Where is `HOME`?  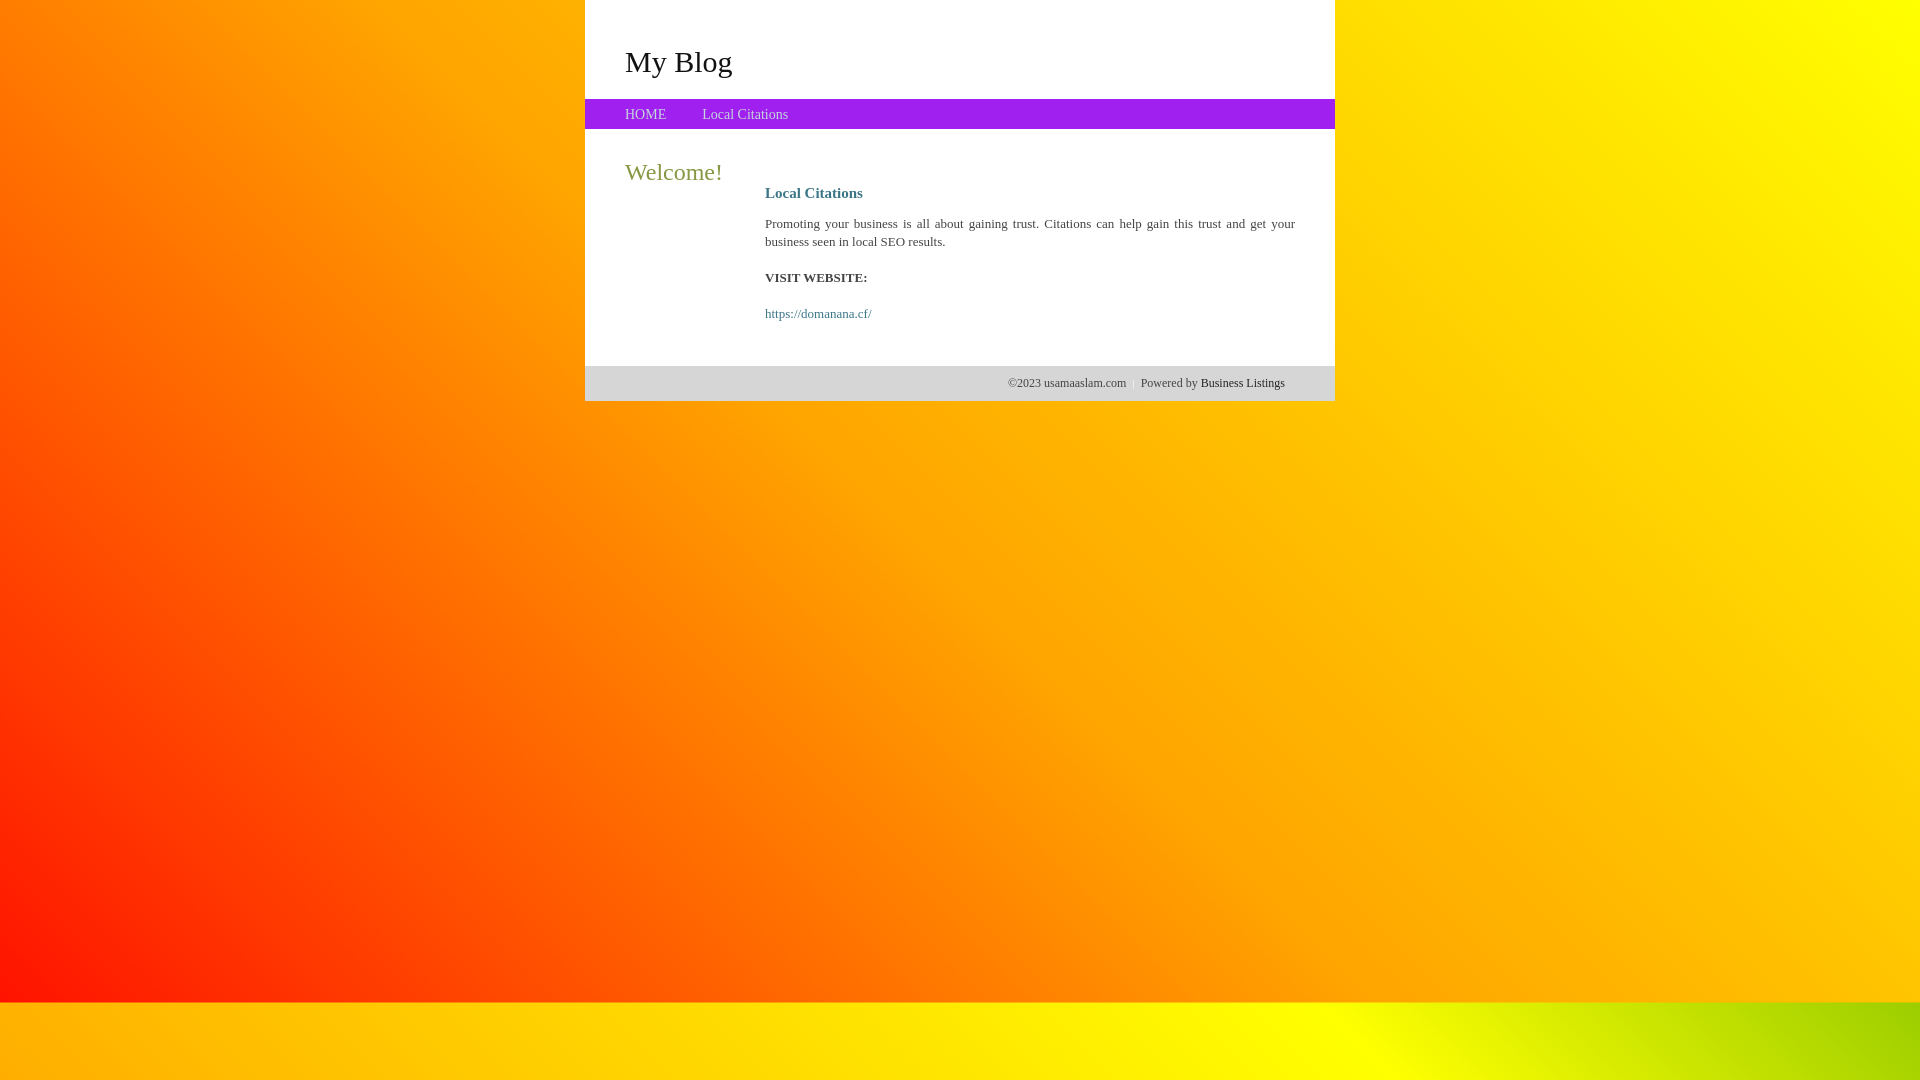
HOME is located at coordinates (646, 114).